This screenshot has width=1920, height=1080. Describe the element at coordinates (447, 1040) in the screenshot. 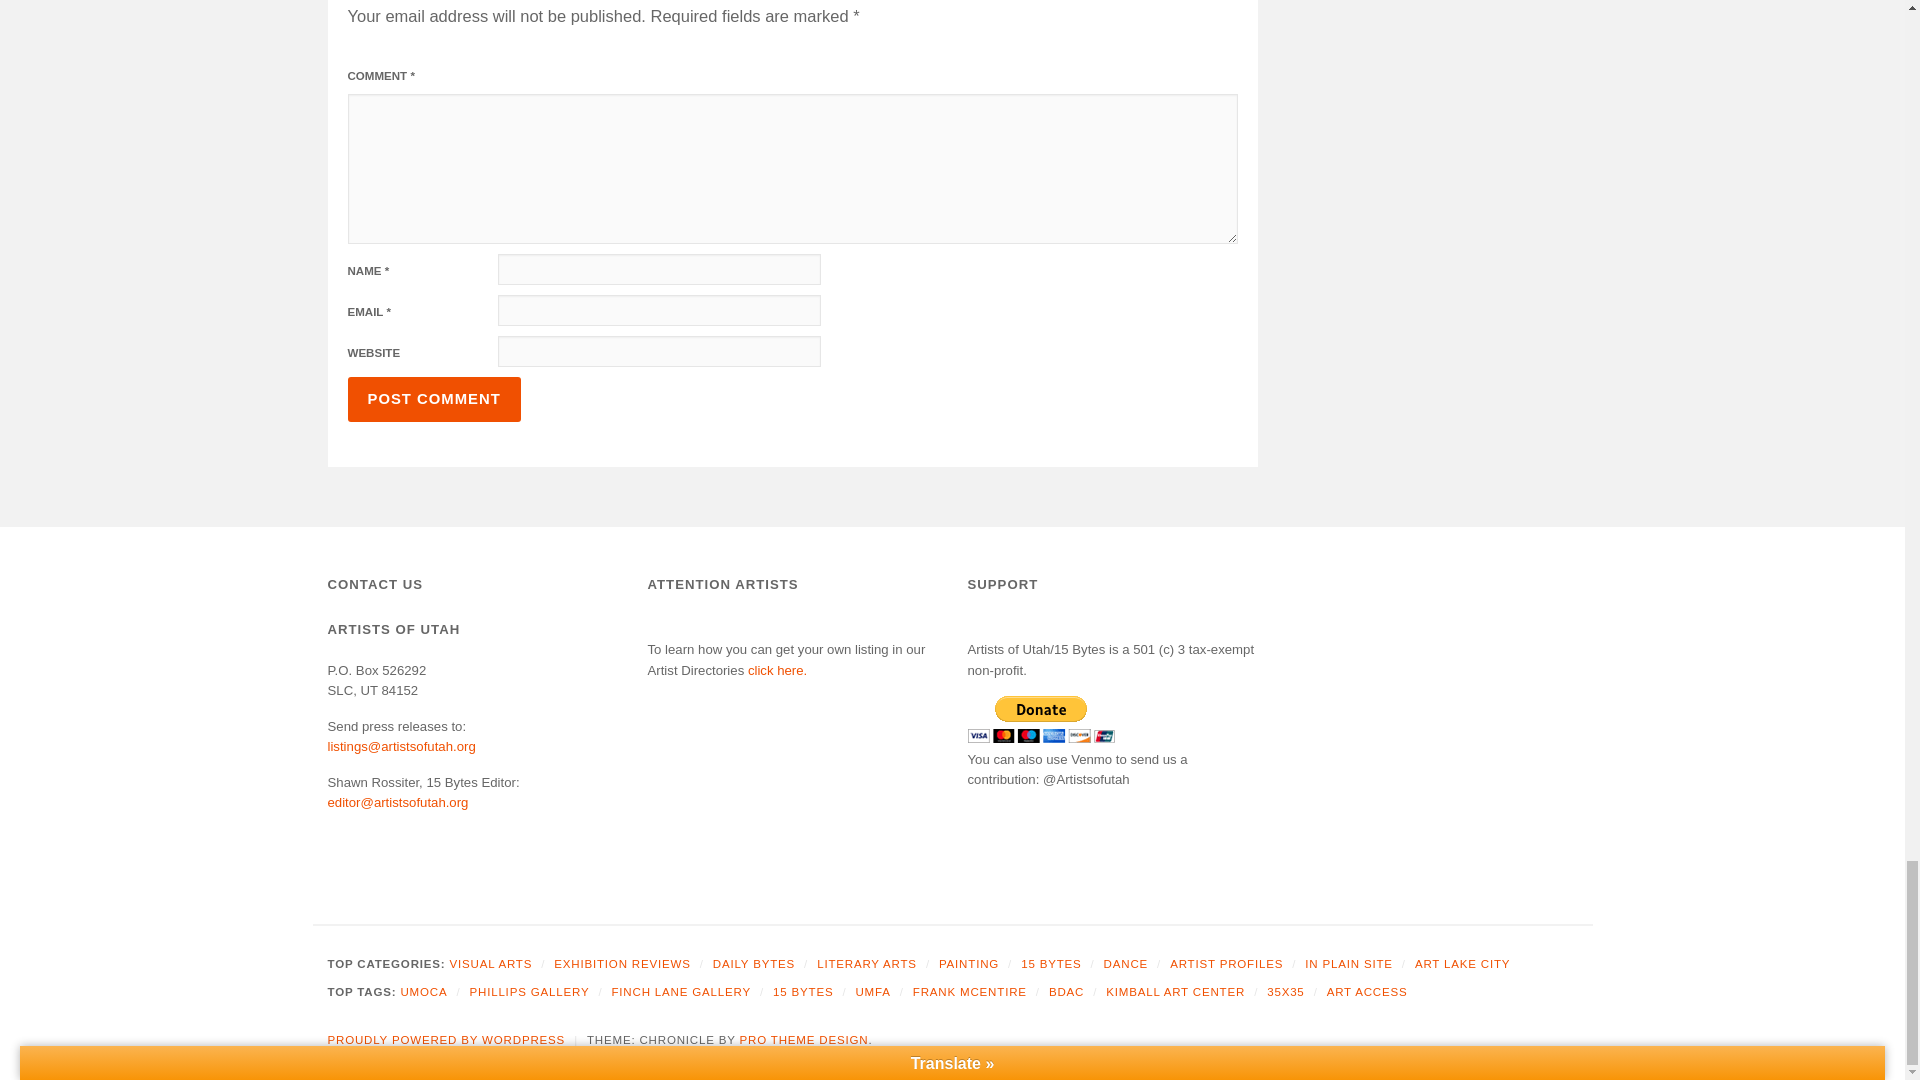

I see `A Semantic Personal Publishing Platform` at that location.